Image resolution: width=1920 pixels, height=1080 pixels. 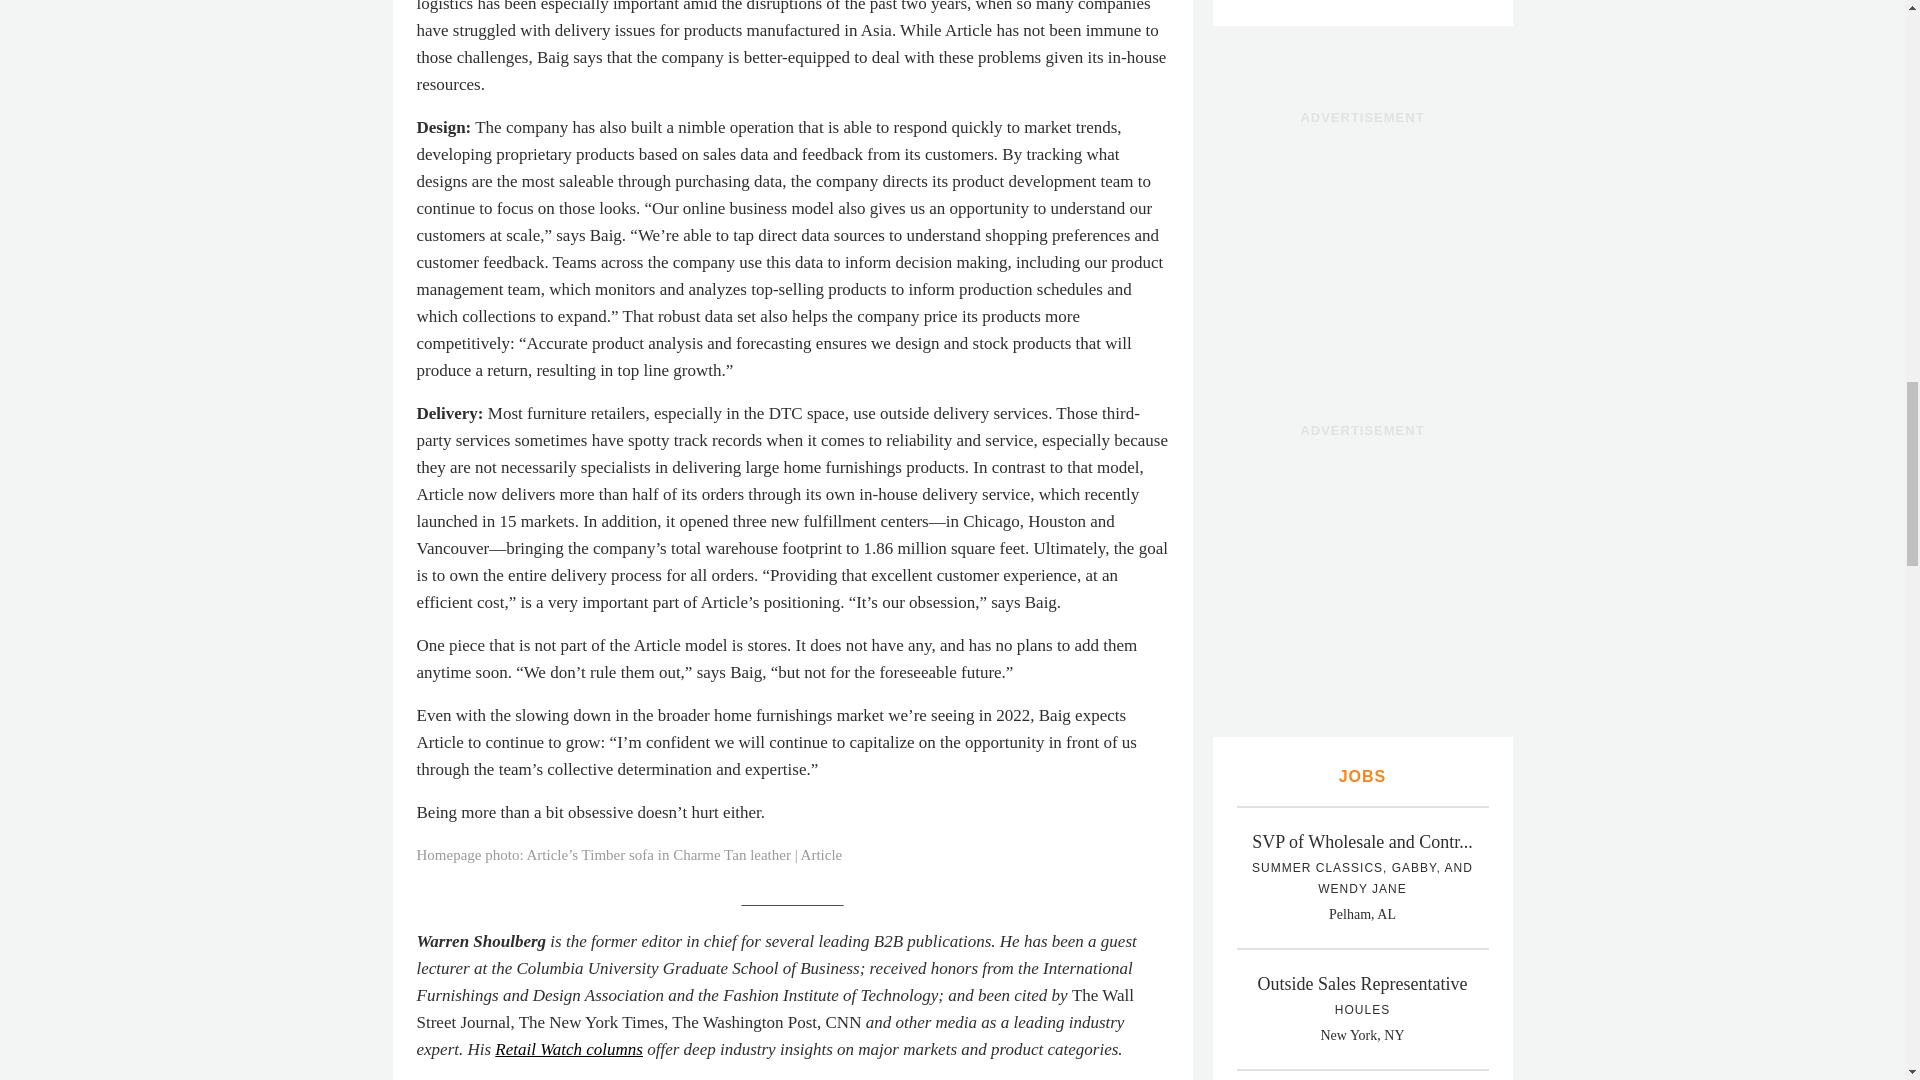 I want to click on 3rd party ad content, so click(x=1362, y=258).